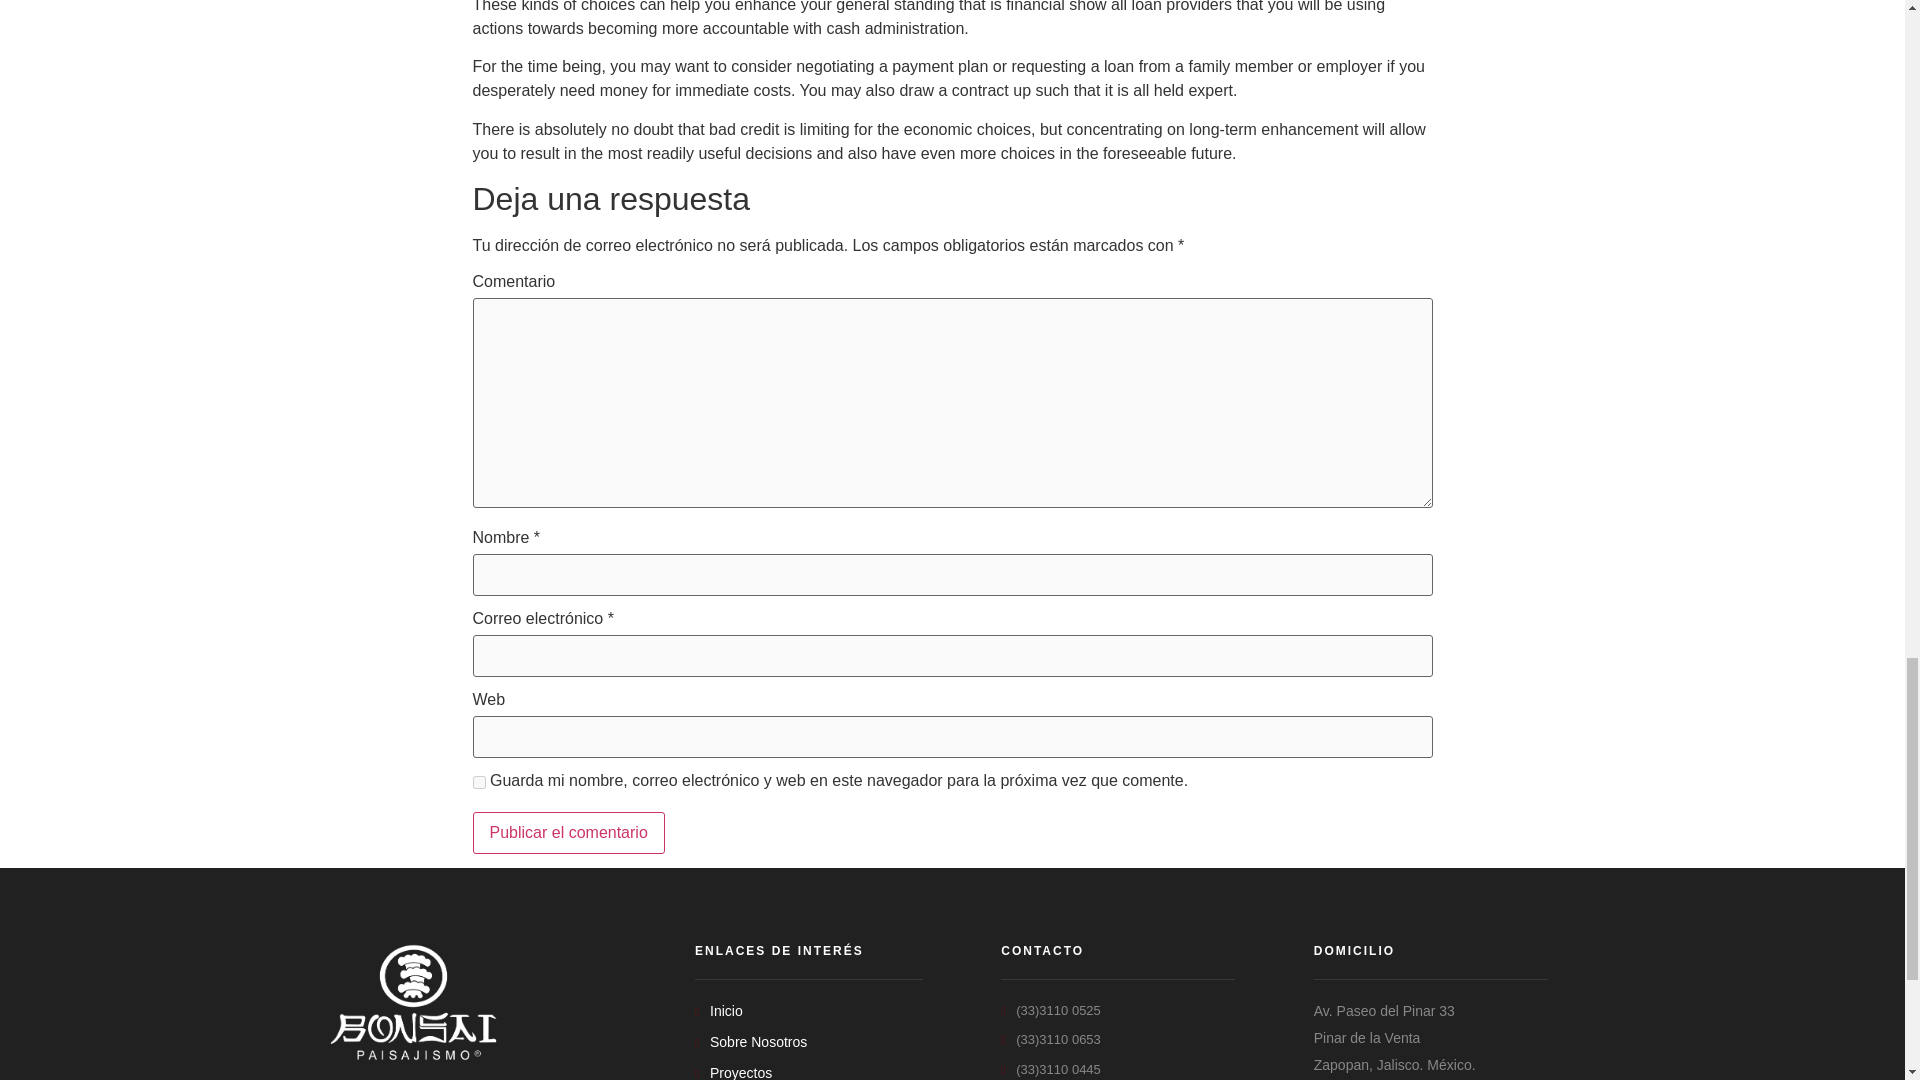 The image size is (1920, 1080). What do you see at coordinates (809, 1071) in the screenshot?
I see `Proyectos` at bounding box center [809, 1071].